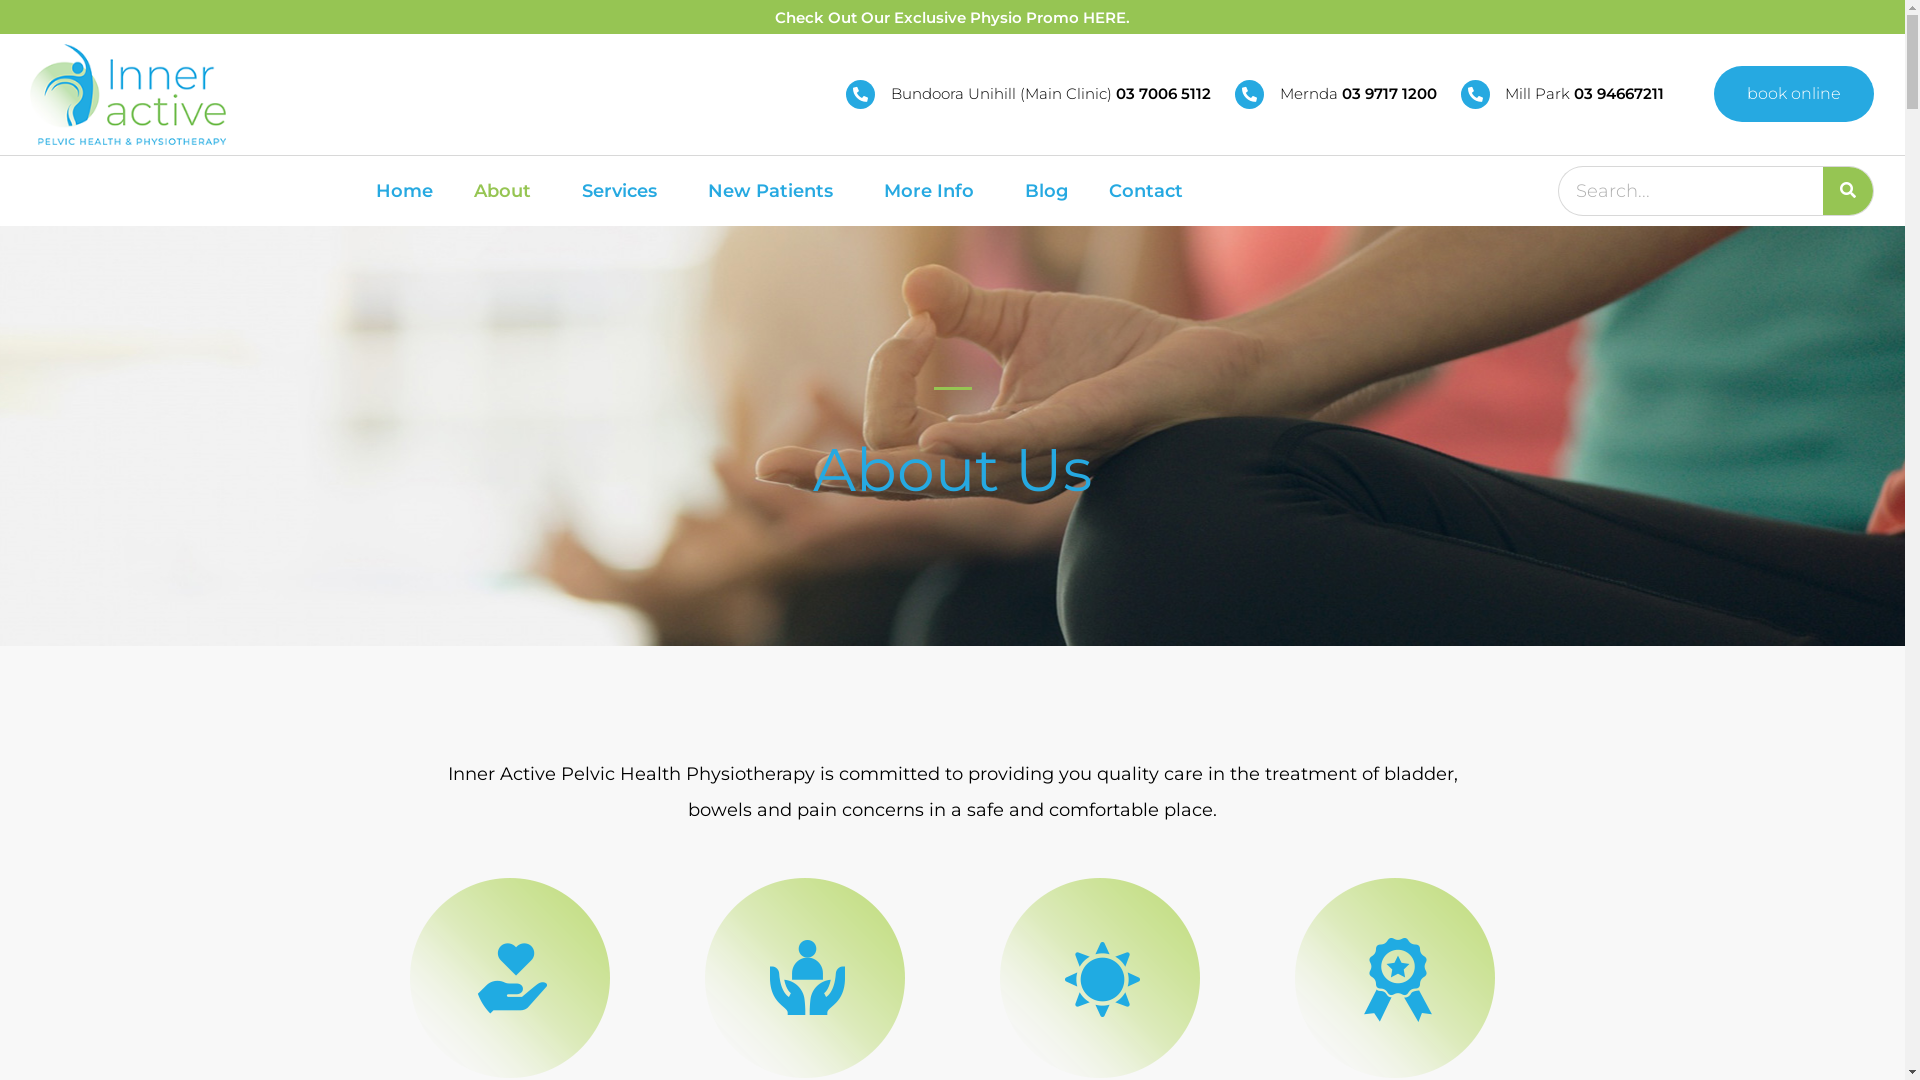 The image size is (1920, 1080). Describe the element at coordinates (624, 191) in the screenshot. I see `Services` at that location.